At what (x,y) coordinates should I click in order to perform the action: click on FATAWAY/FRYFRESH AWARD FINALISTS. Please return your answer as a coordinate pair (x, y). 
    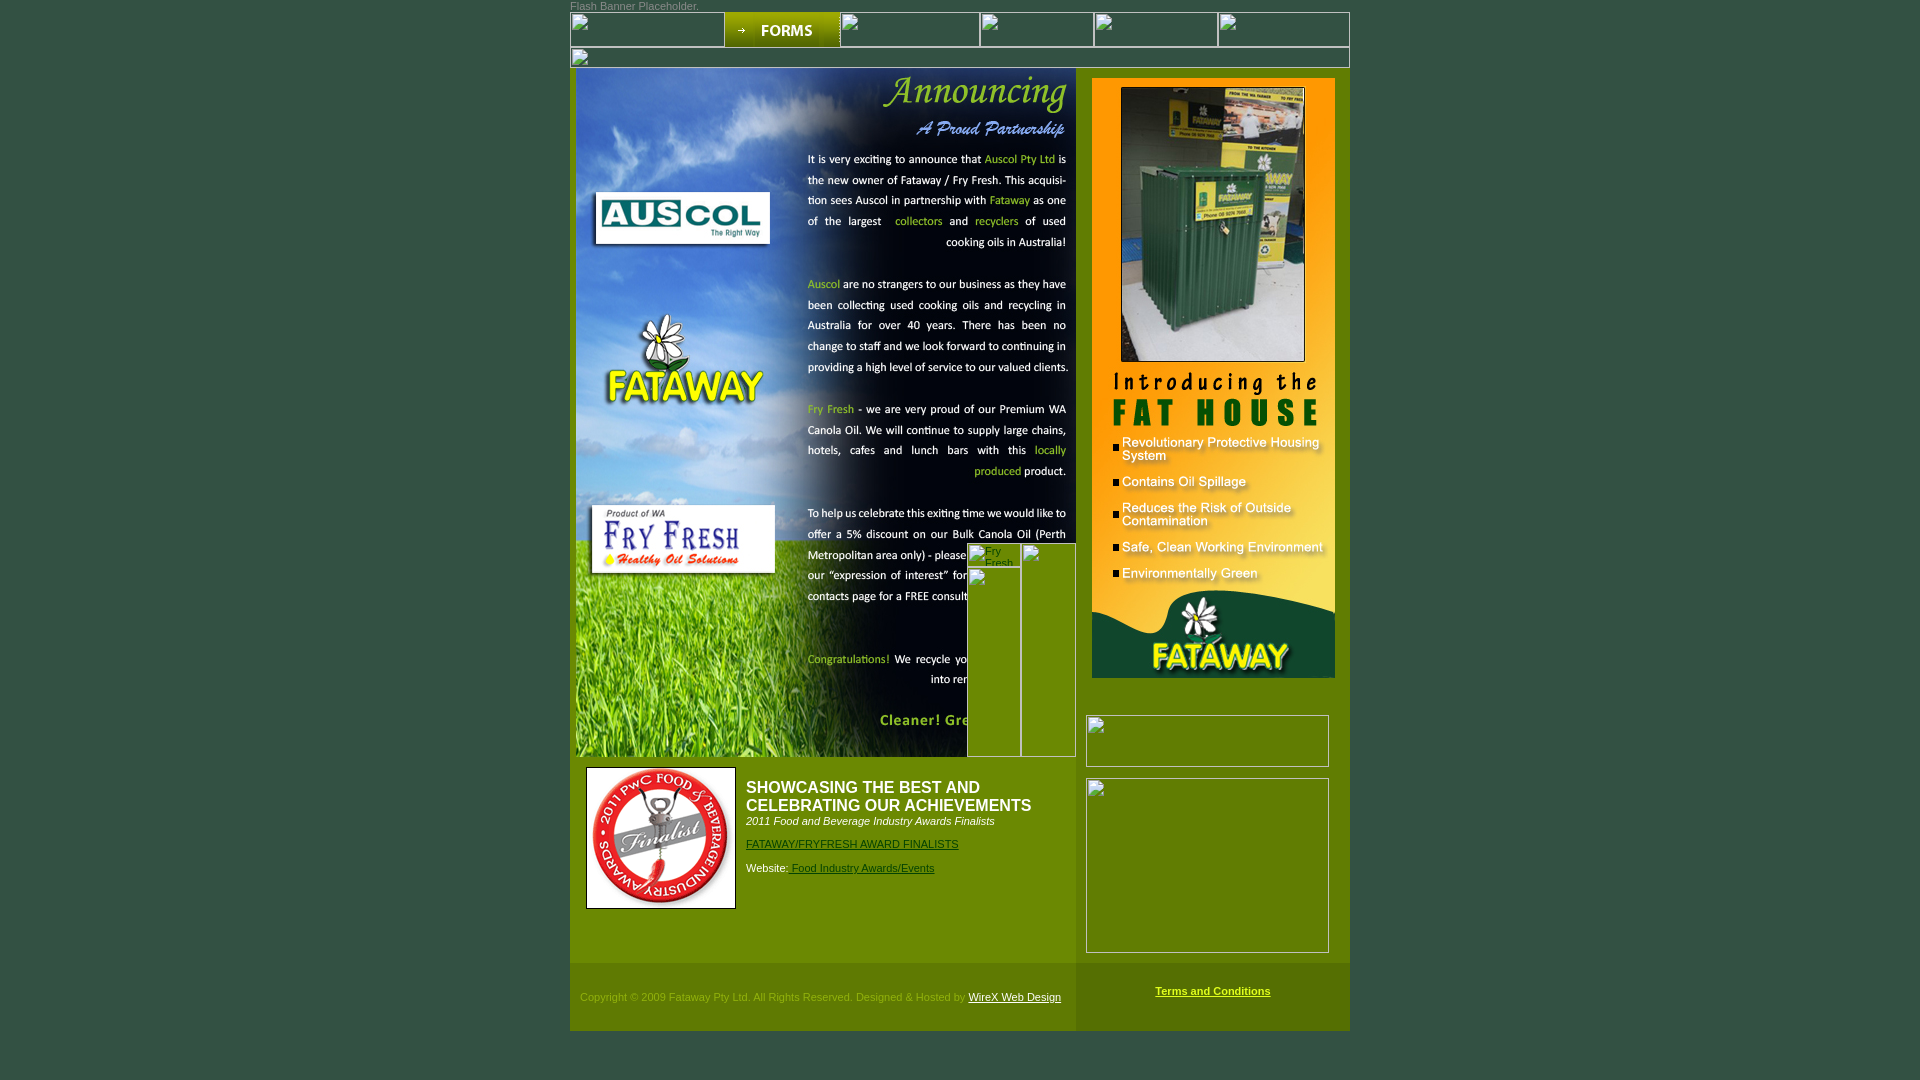
    Looking at the image, I should click on (852, 844).